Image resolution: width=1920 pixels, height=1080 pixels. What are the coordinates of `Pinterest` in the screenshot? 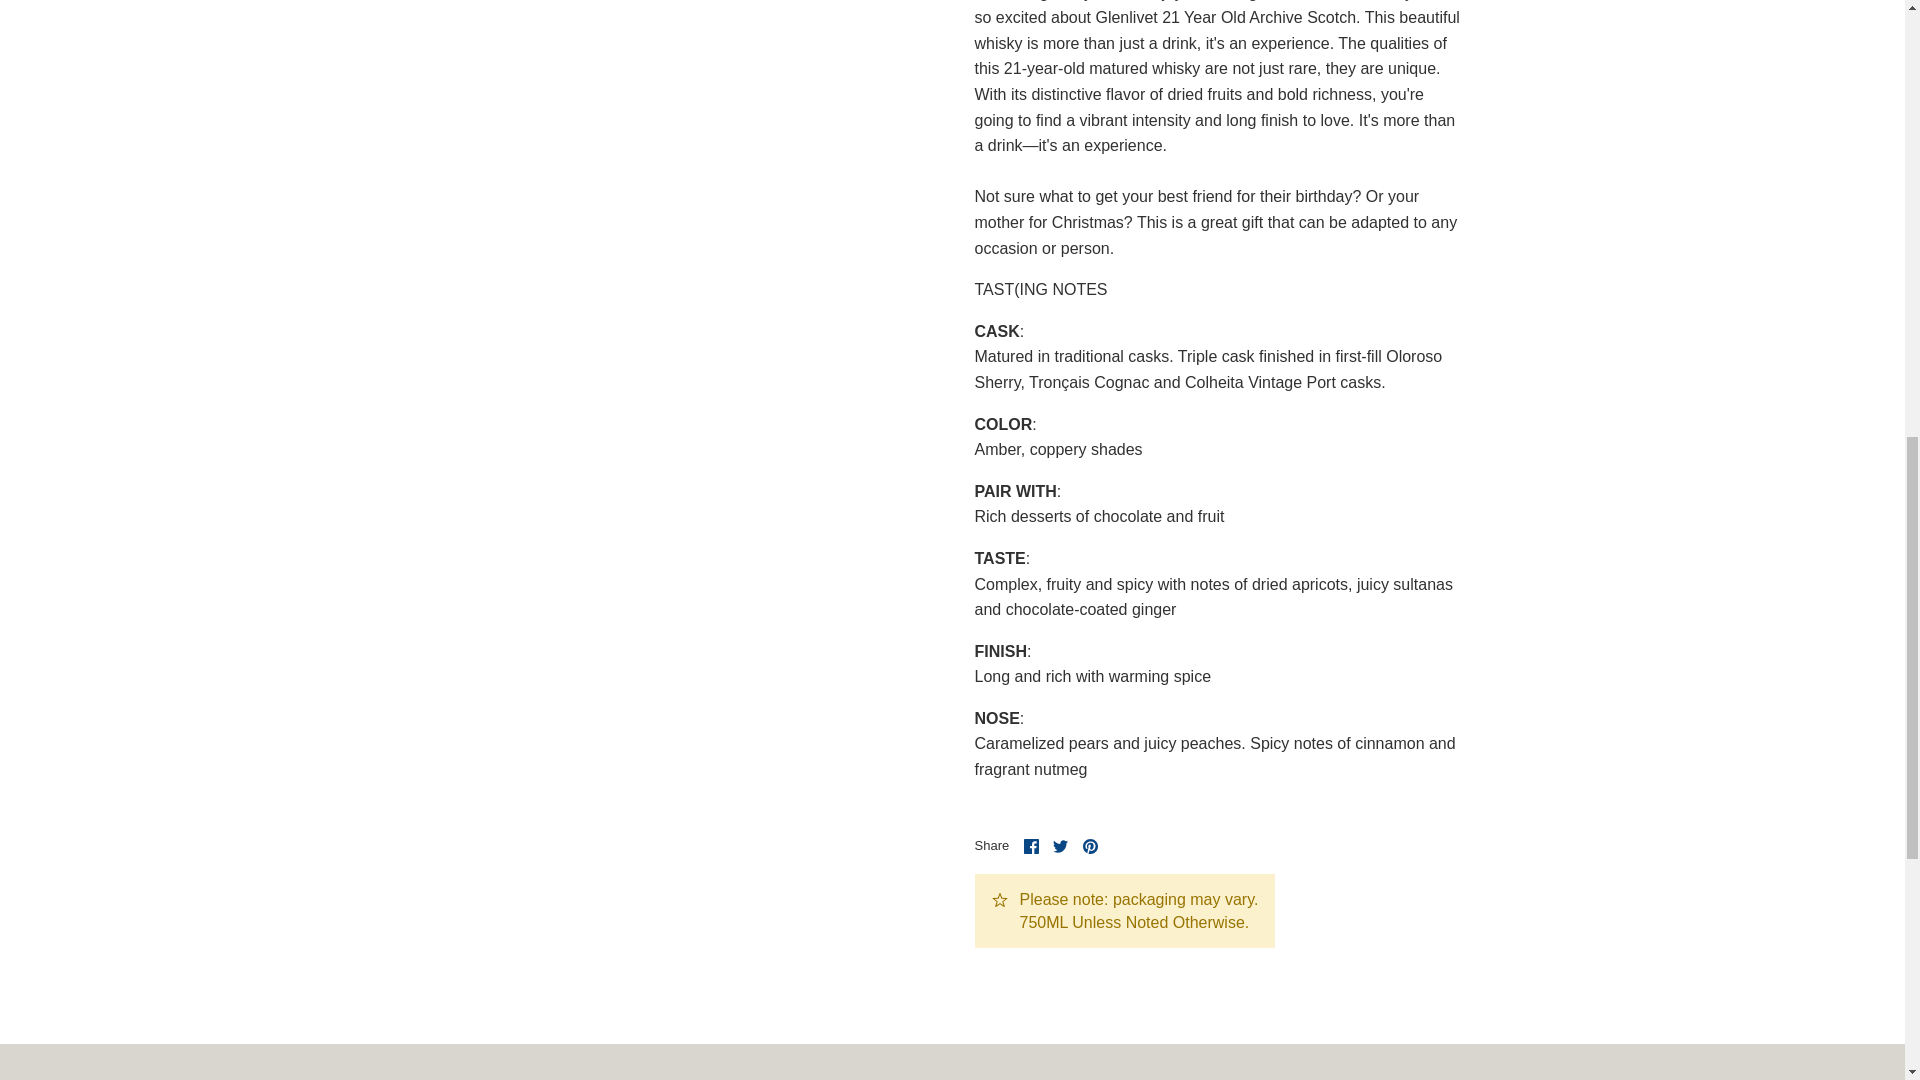 It's located at (1090, 846).